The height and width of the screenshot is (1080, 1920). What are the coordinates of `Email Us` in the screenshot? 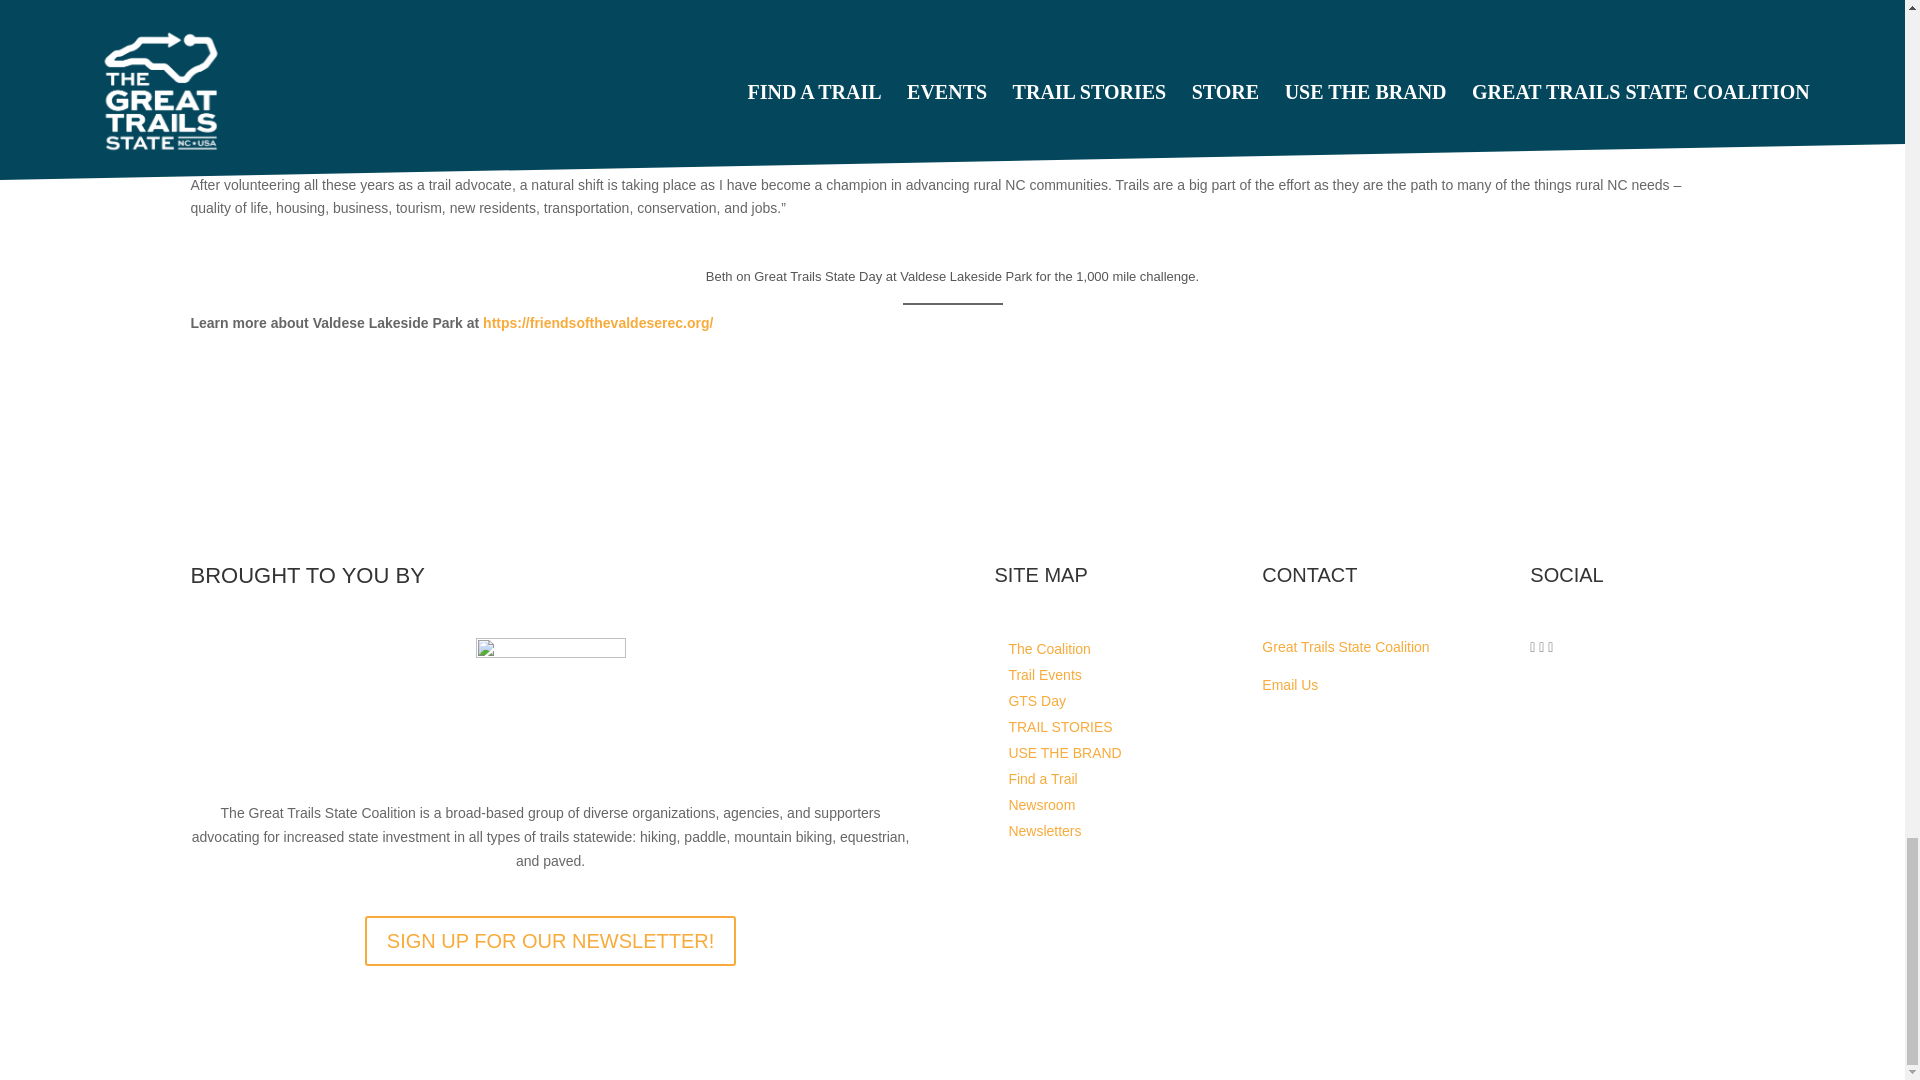 It's located at (1289, 685).